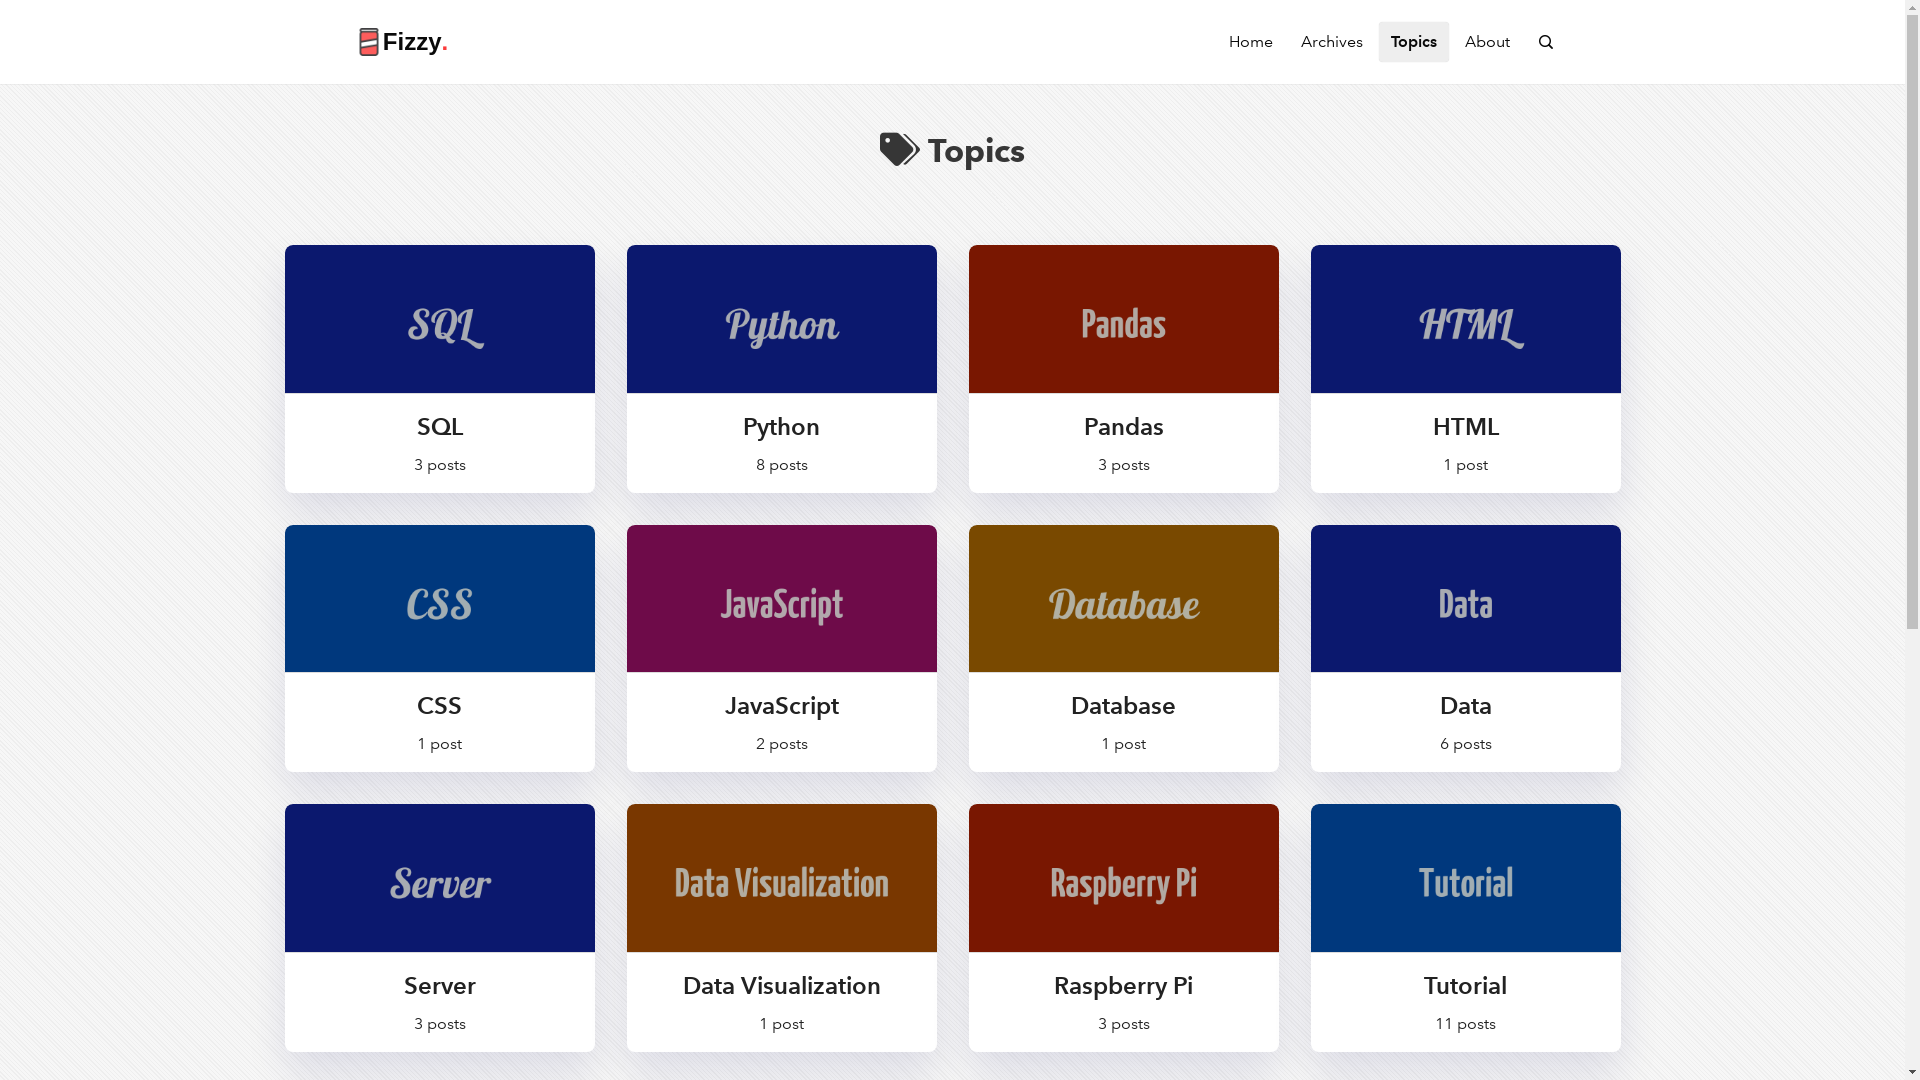 Image resolution: width=1920 pixels, height=1080 pixels. I want to click on Database
1 post, so click(1123, 649).